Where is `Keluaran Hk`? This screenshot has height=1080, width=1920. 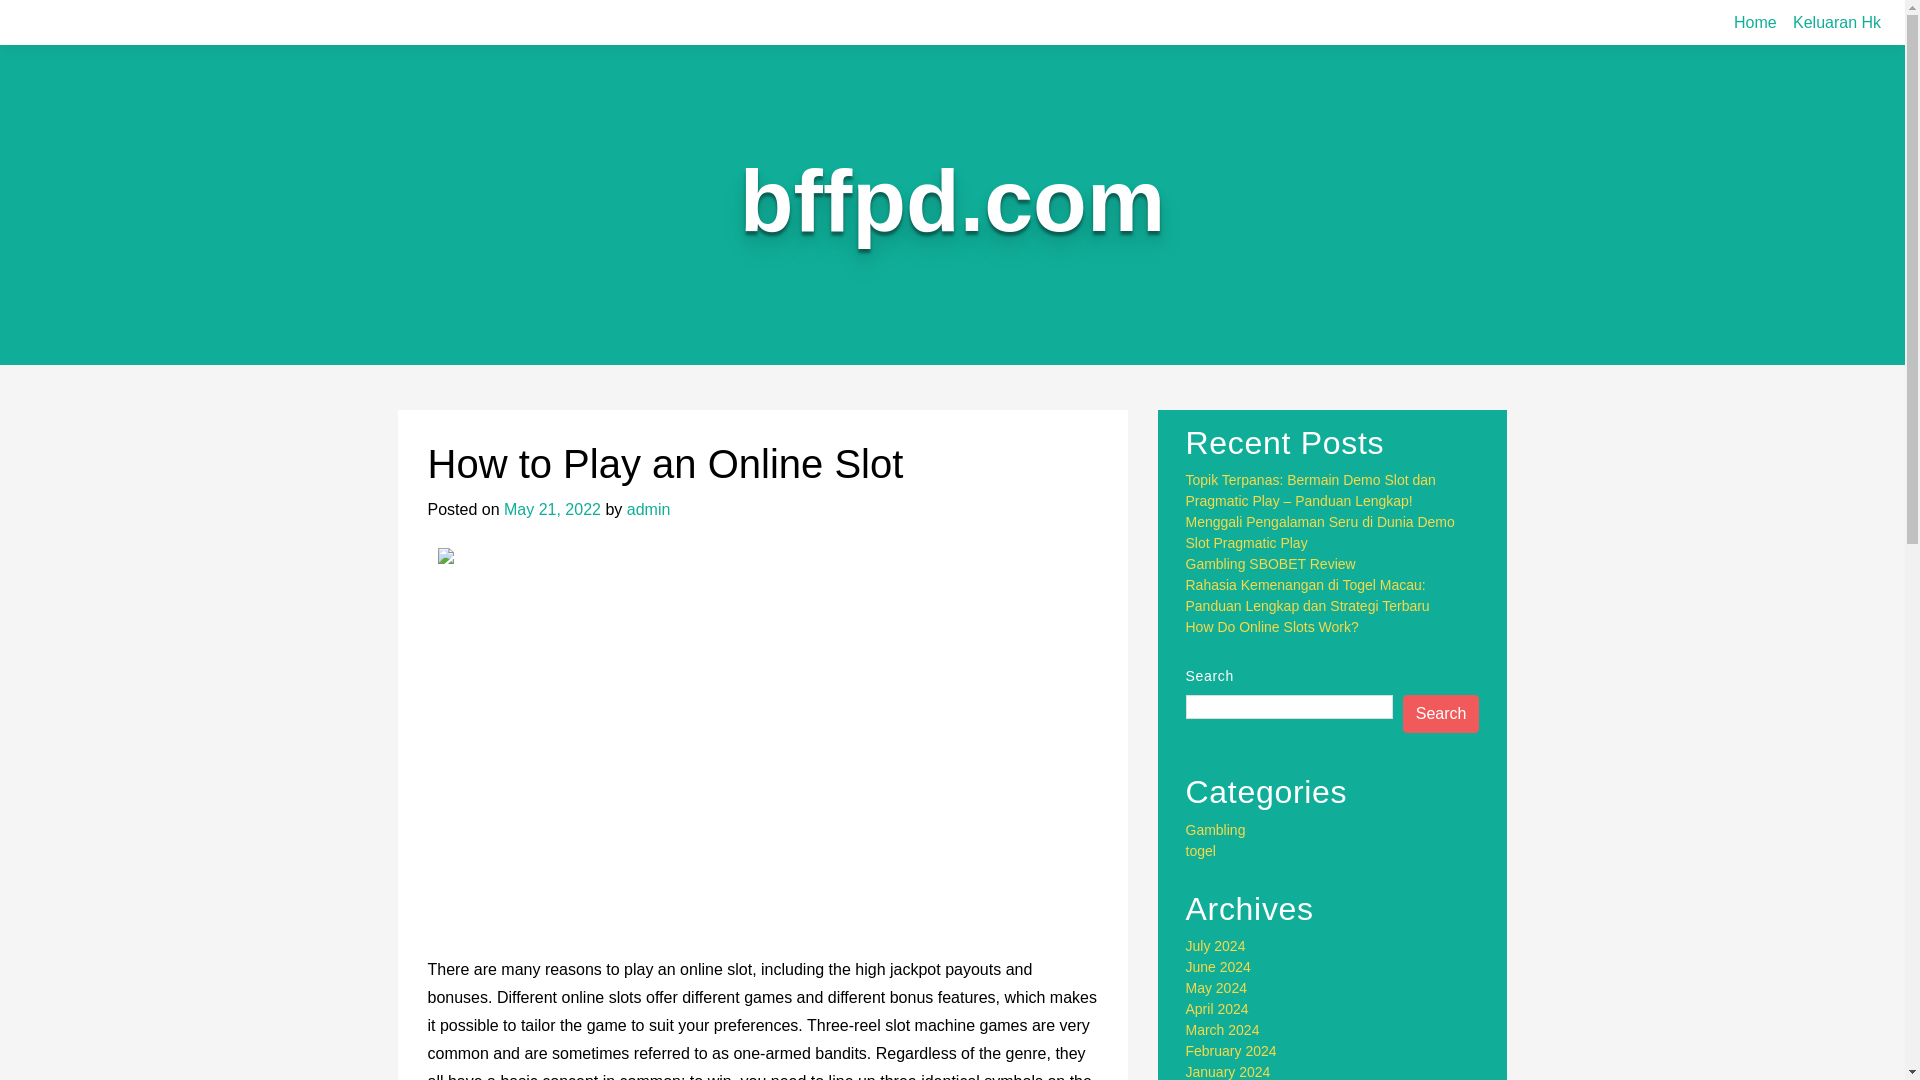
Keluaran Hk is located at coordinates (1837, 22).